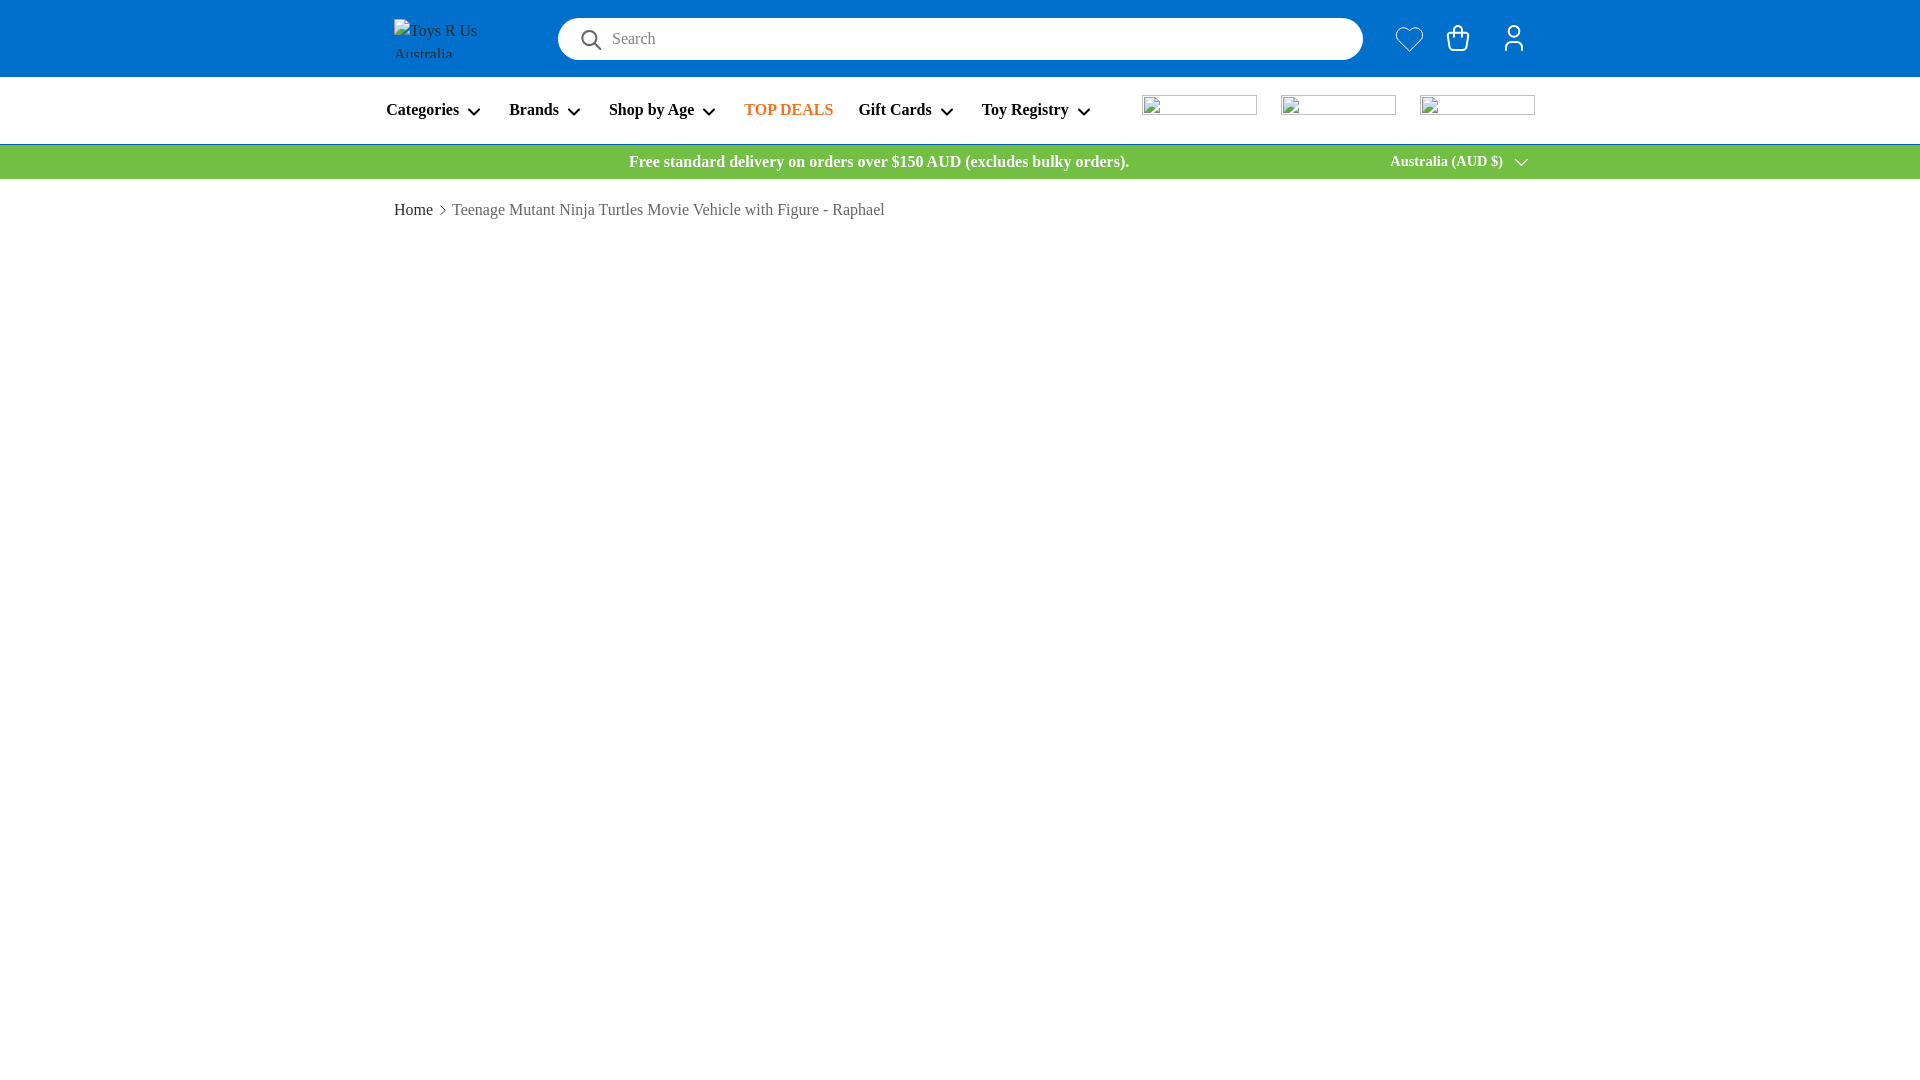 This screenshot has width=1920, height=1080. Describe the element at coordinates (546, 110) in the screenshot. I see `Brands` at that location.